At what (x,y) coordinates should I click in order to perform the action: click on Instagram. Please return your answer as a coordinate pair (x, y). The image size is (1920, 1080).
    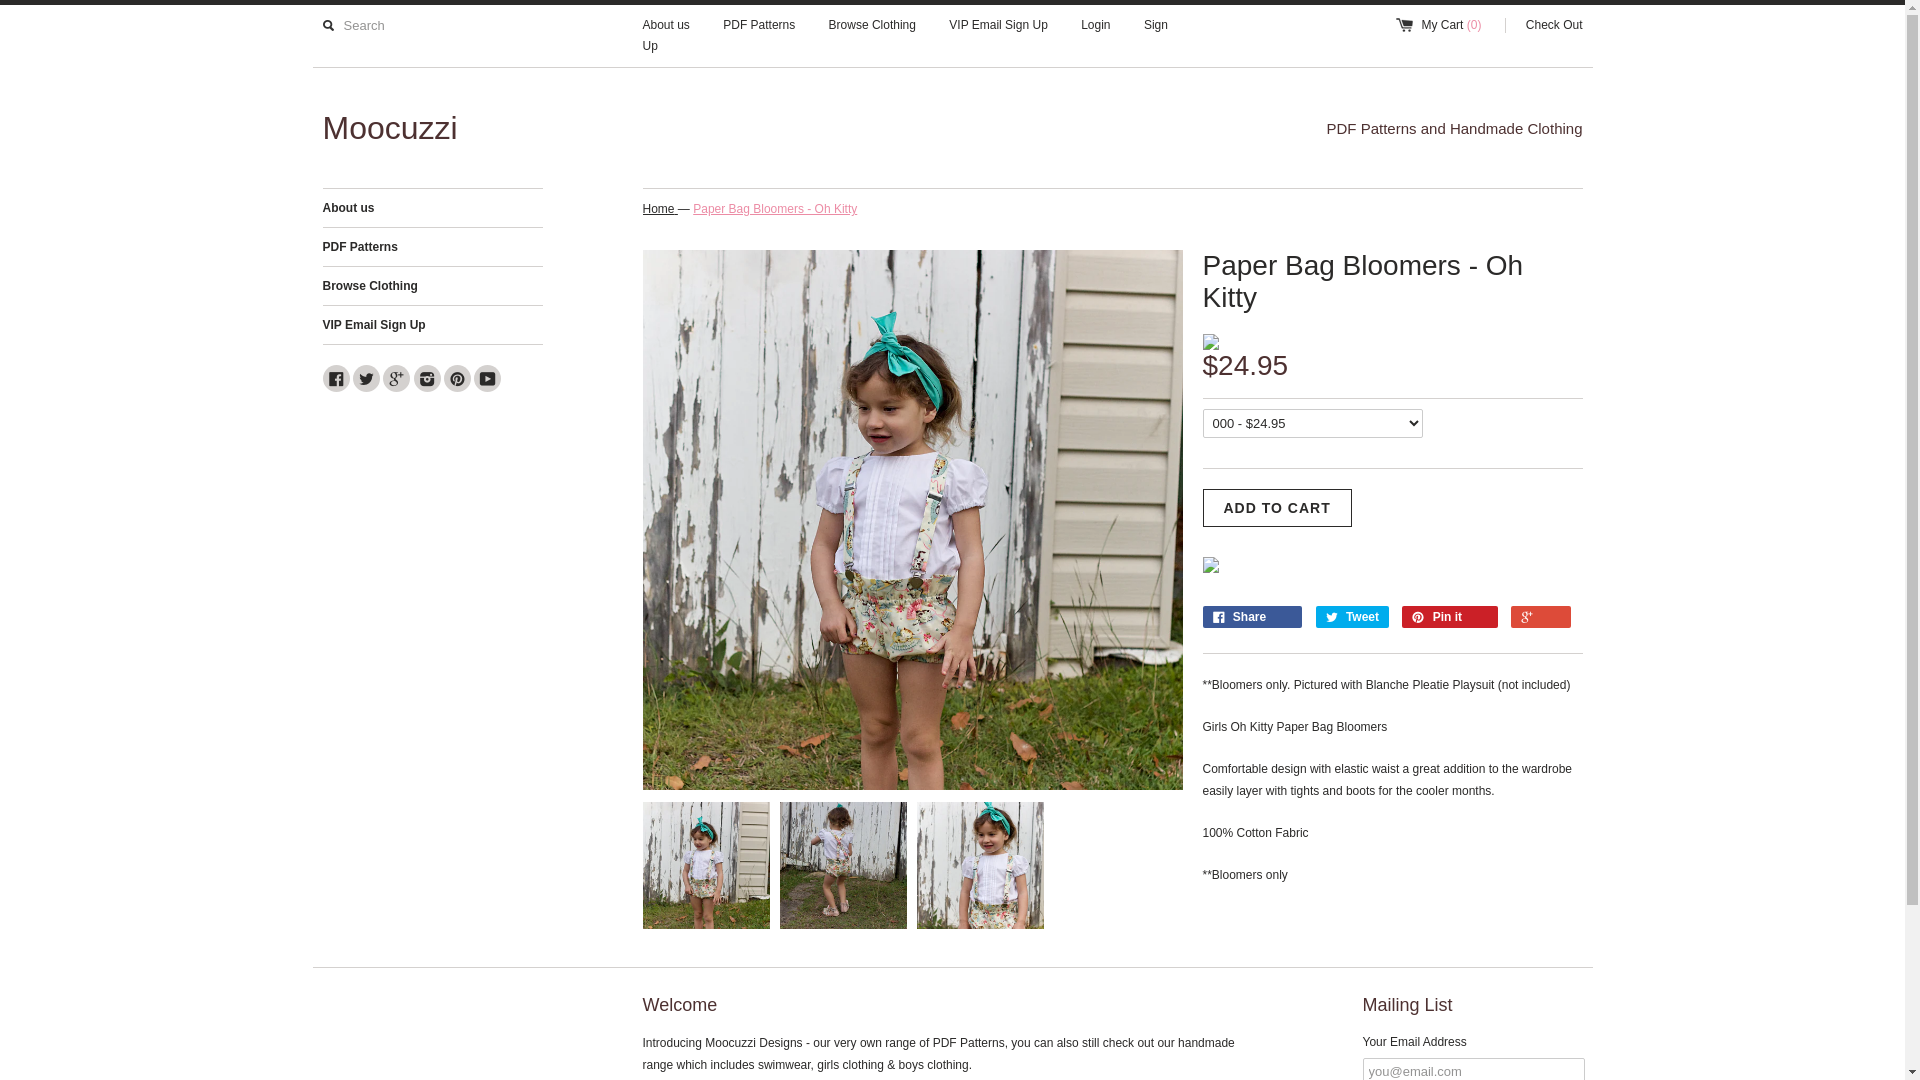
    Looking at the image, I should click on (428, 379).